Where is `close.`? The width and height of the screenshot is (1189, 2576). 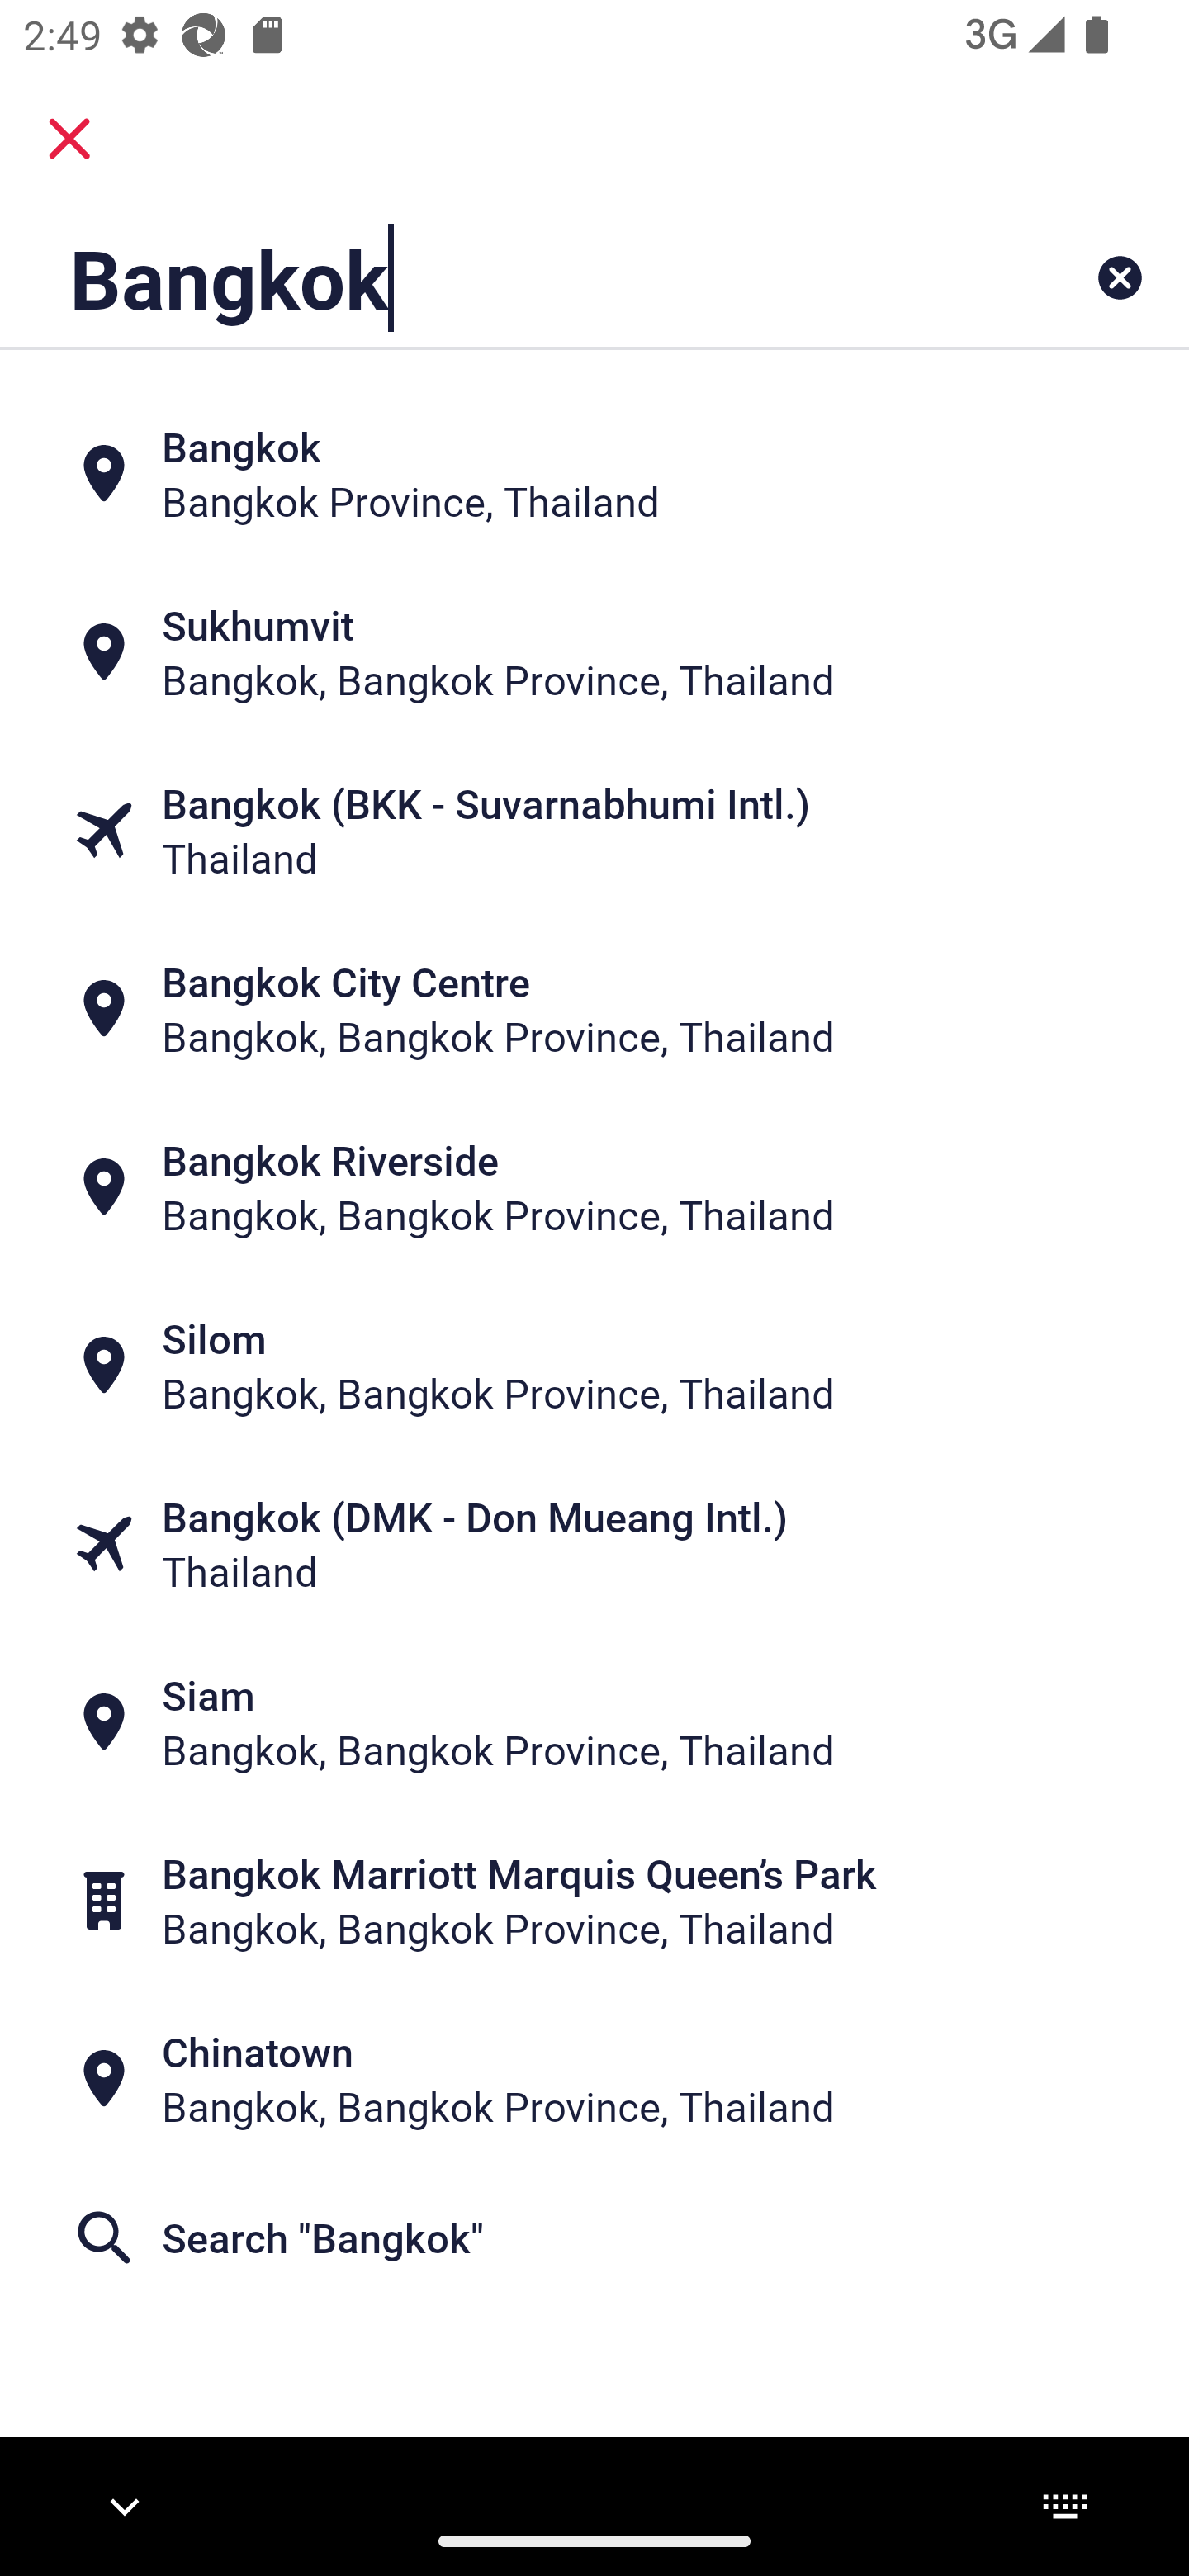 close. is located at coordinates (69, 139).